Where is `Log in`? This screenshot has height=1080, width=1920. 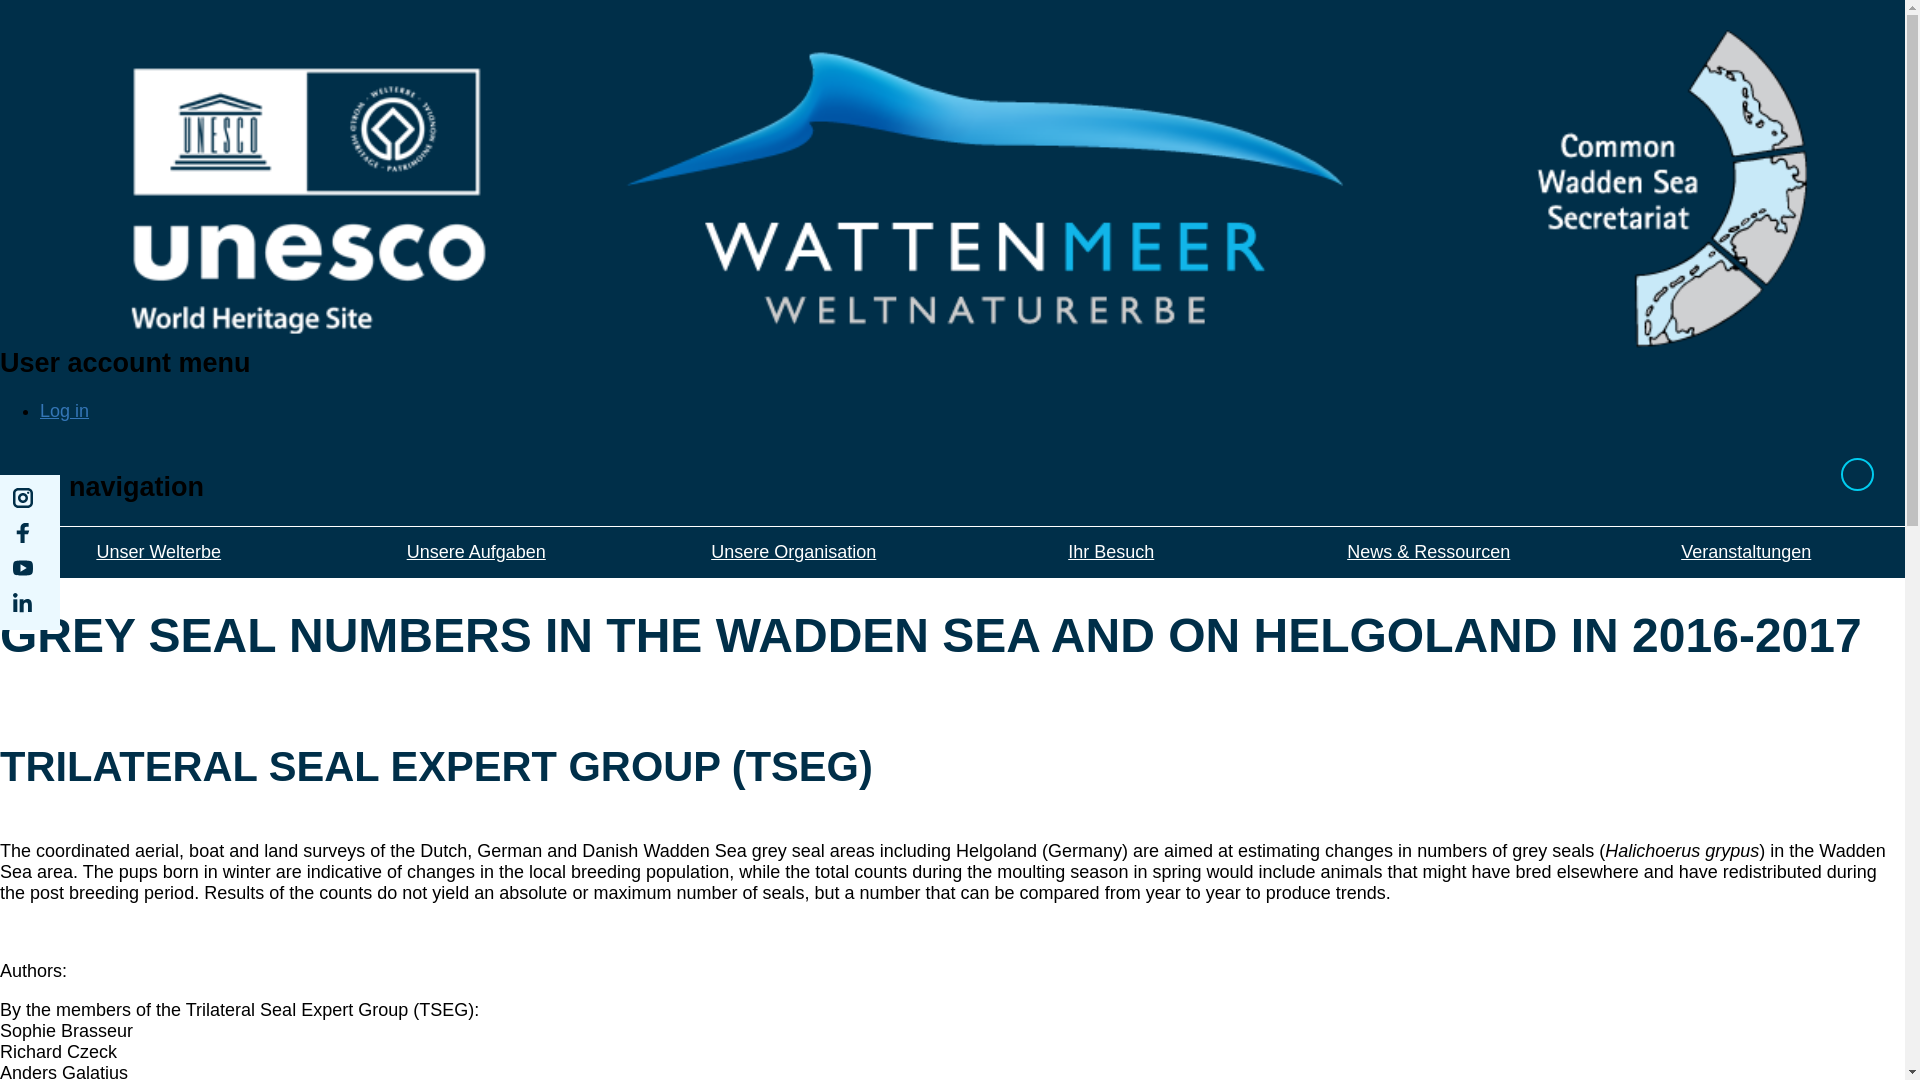
Log in is located at coordinates (64, 410).